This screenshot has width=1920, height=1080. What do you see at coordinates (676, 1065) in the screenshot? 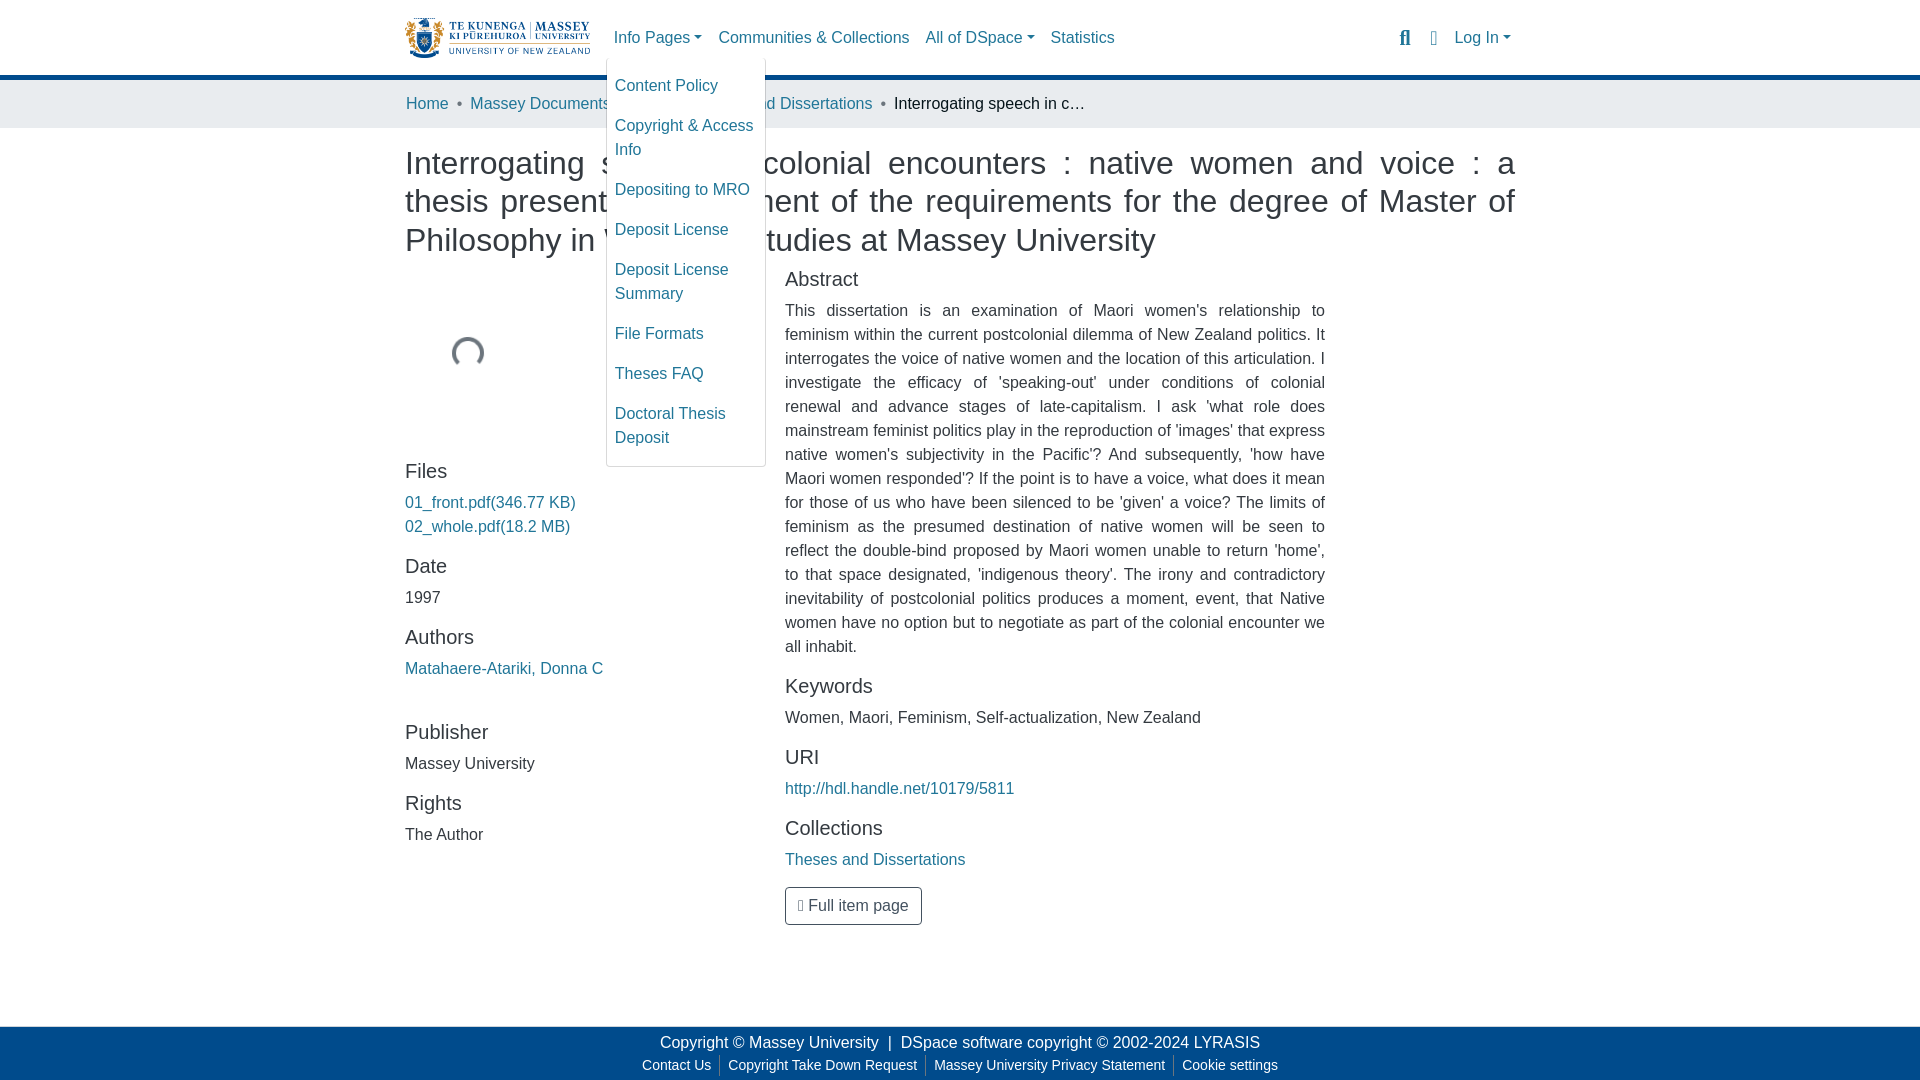
I see `Contact Us` at bounding box center [676, 1065].